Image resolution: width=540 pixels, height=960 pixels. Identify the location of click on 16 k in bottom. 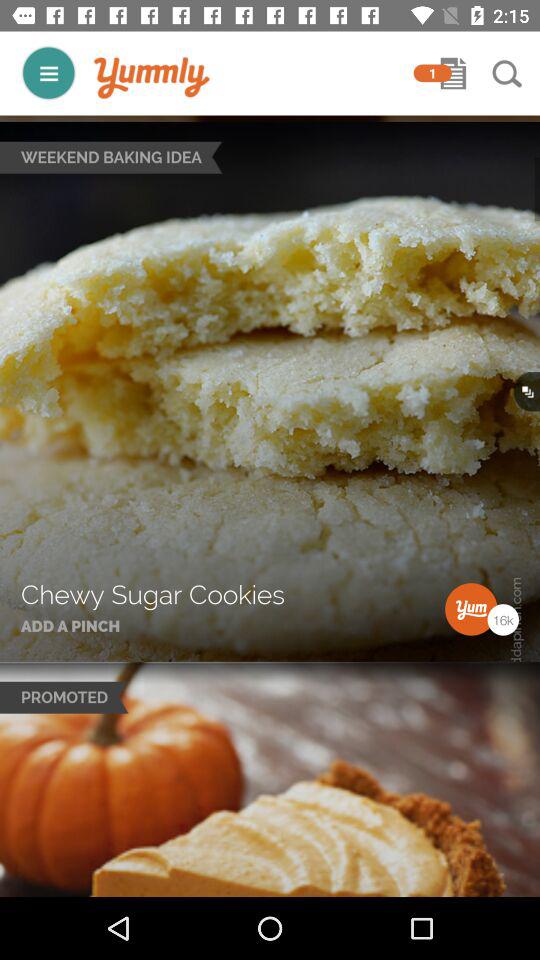
(503, 618).